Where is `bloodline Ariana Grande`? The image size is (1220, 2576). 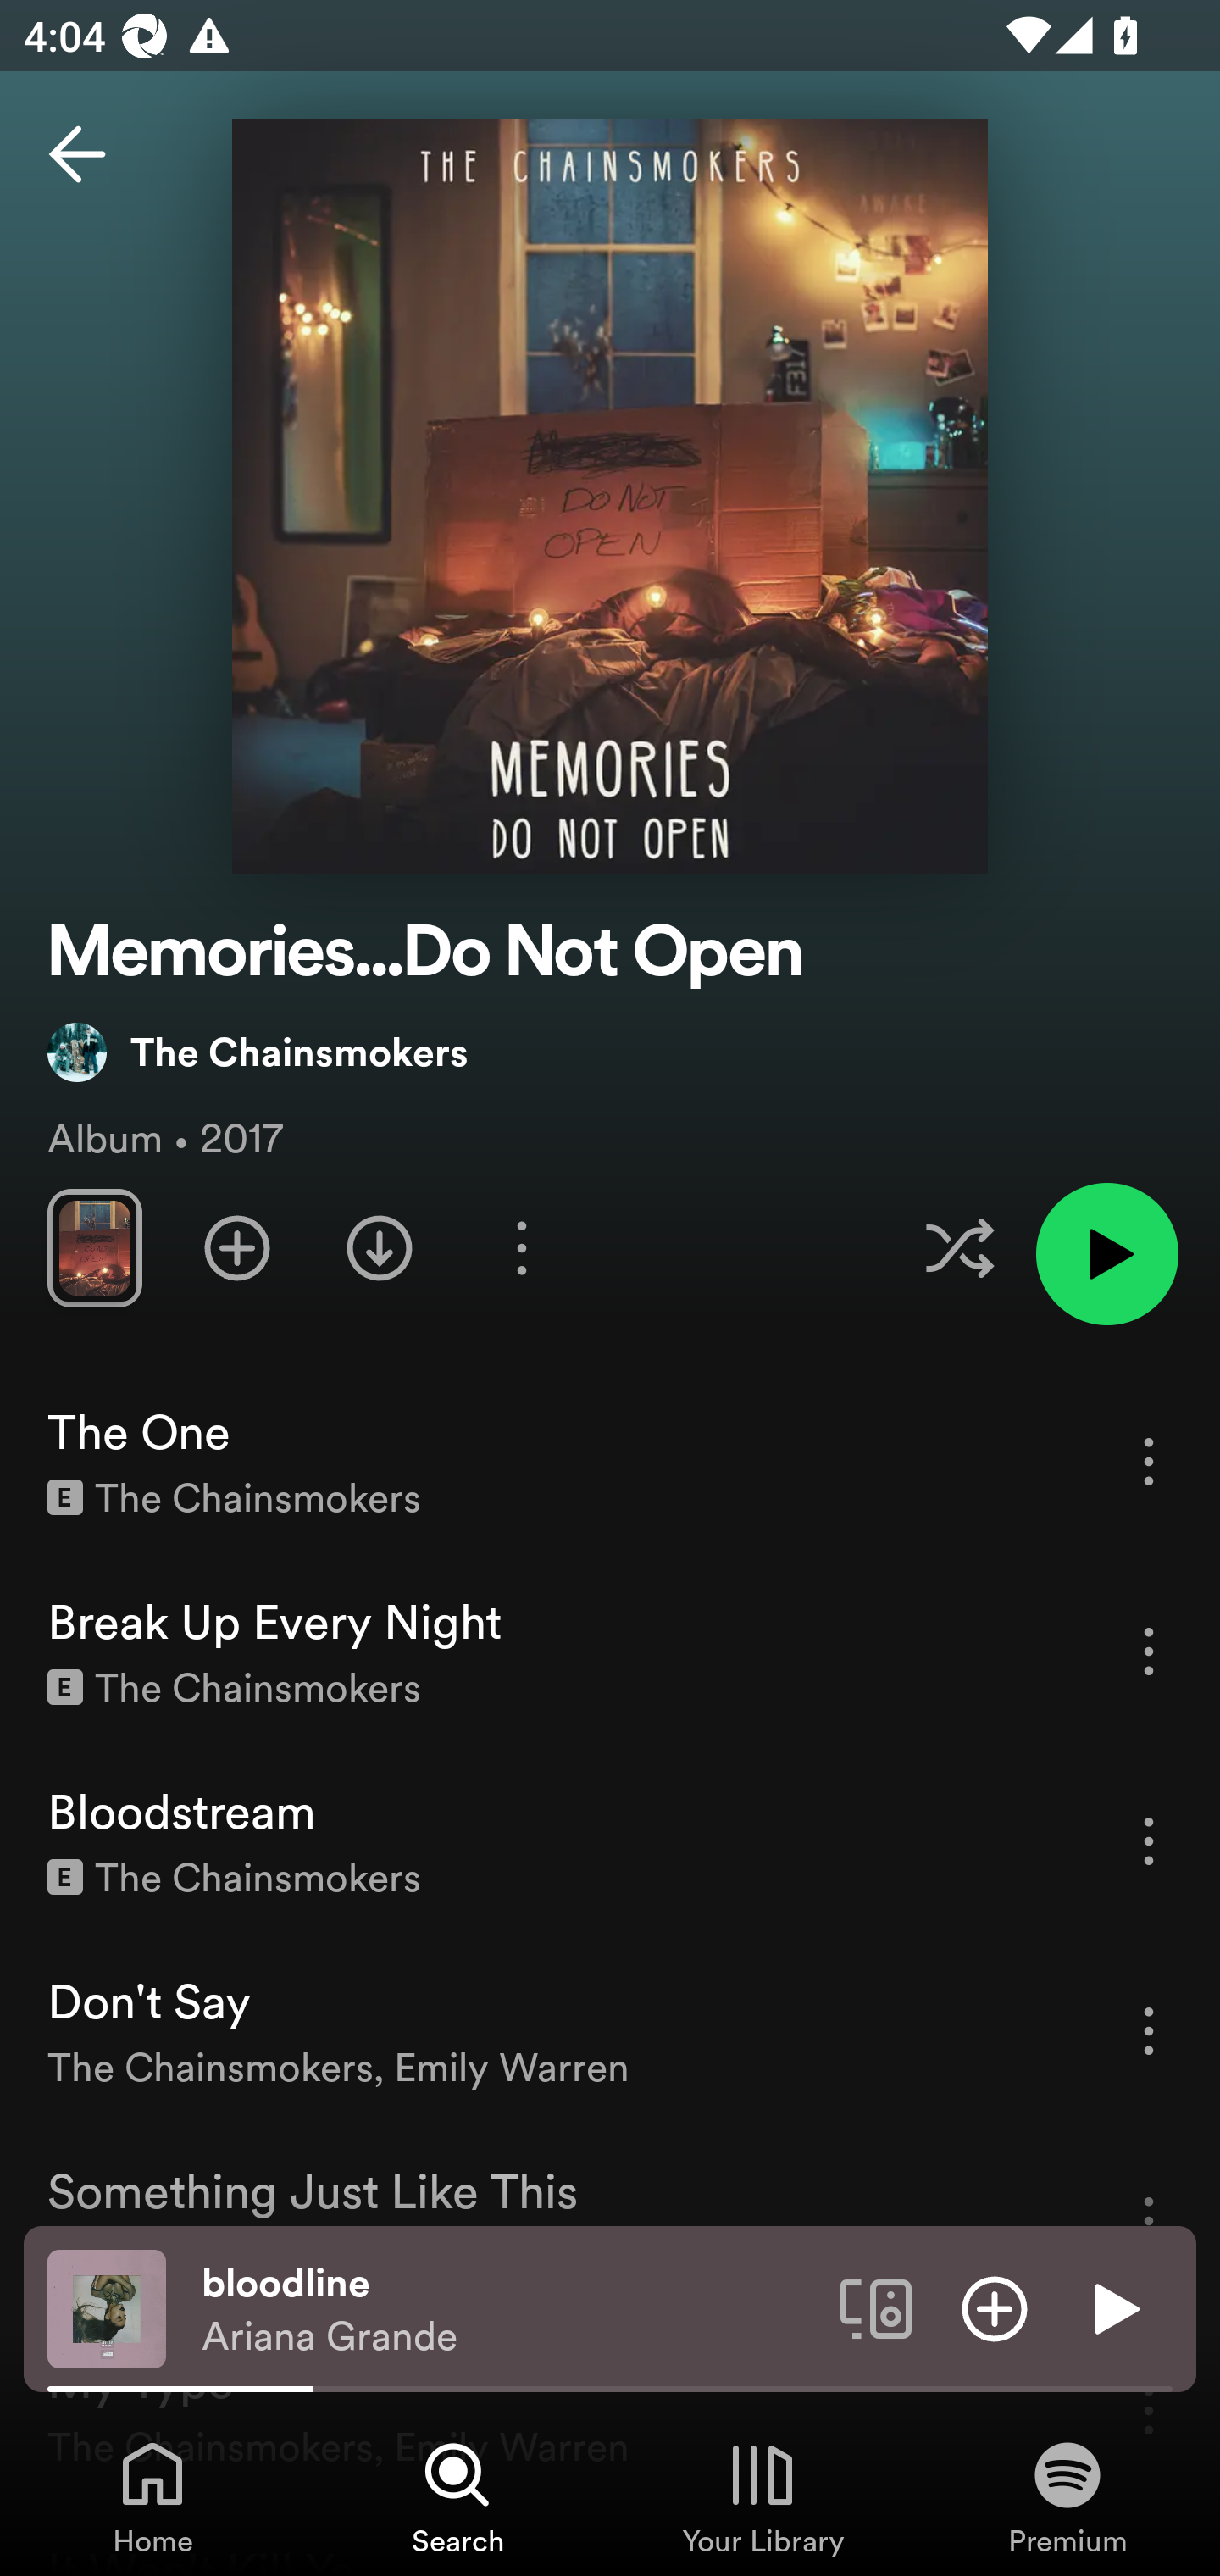 bloodline Ariana Grande is located at coordinates (508, 2309).